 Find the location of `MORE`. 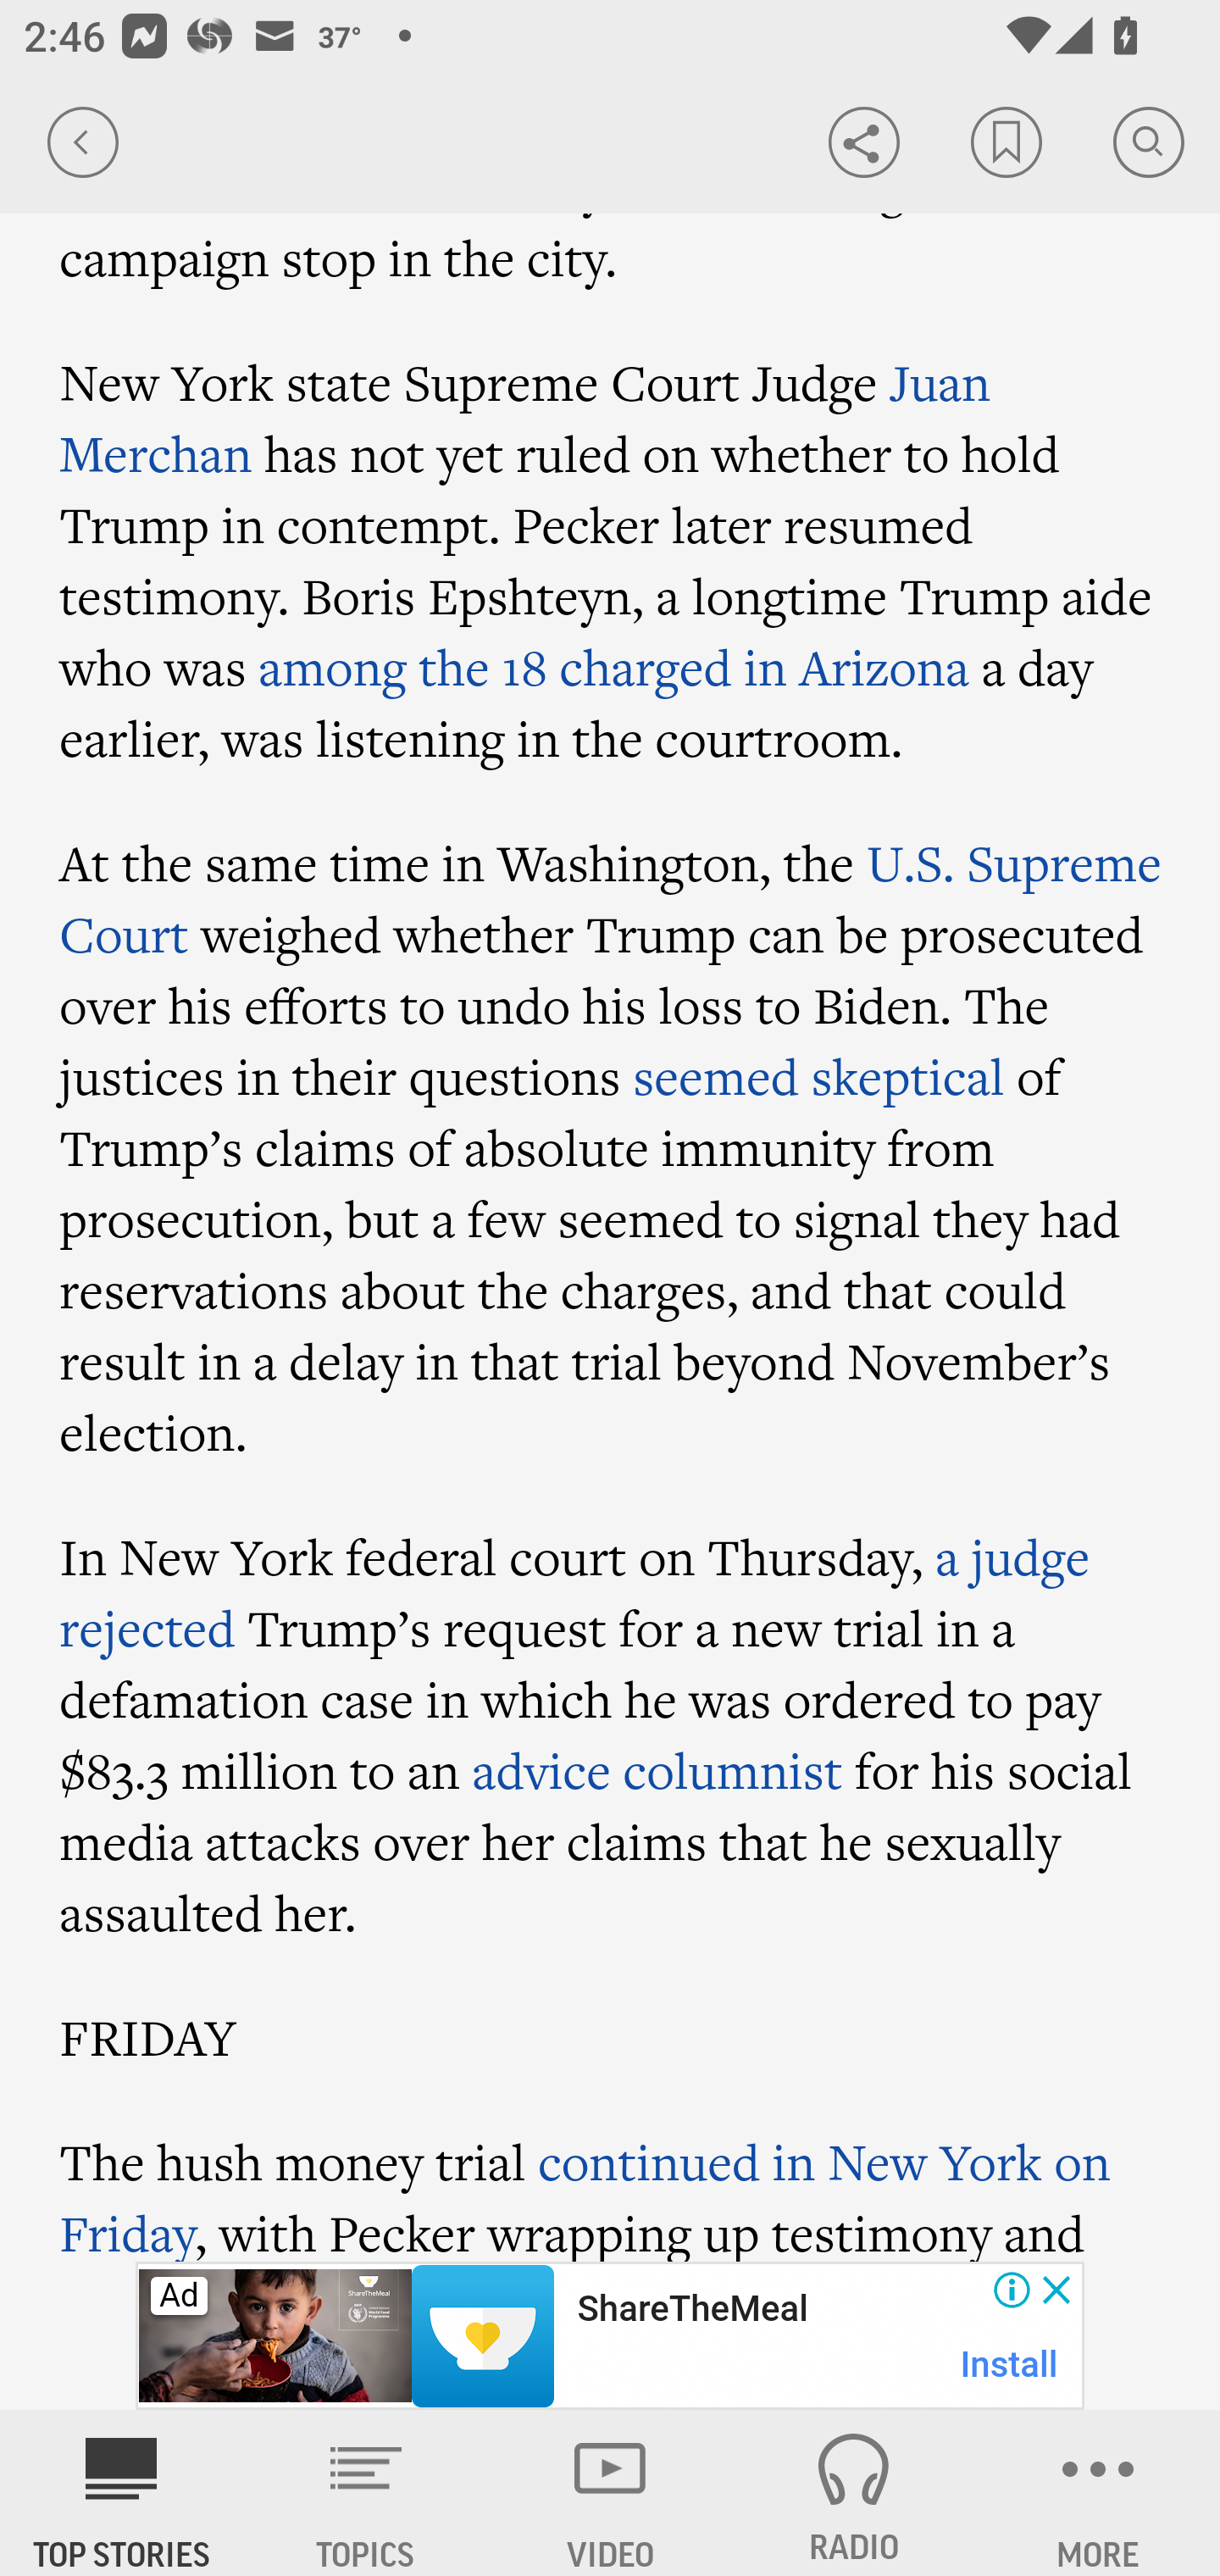

MORE is located at coordinates (1098, 2493).